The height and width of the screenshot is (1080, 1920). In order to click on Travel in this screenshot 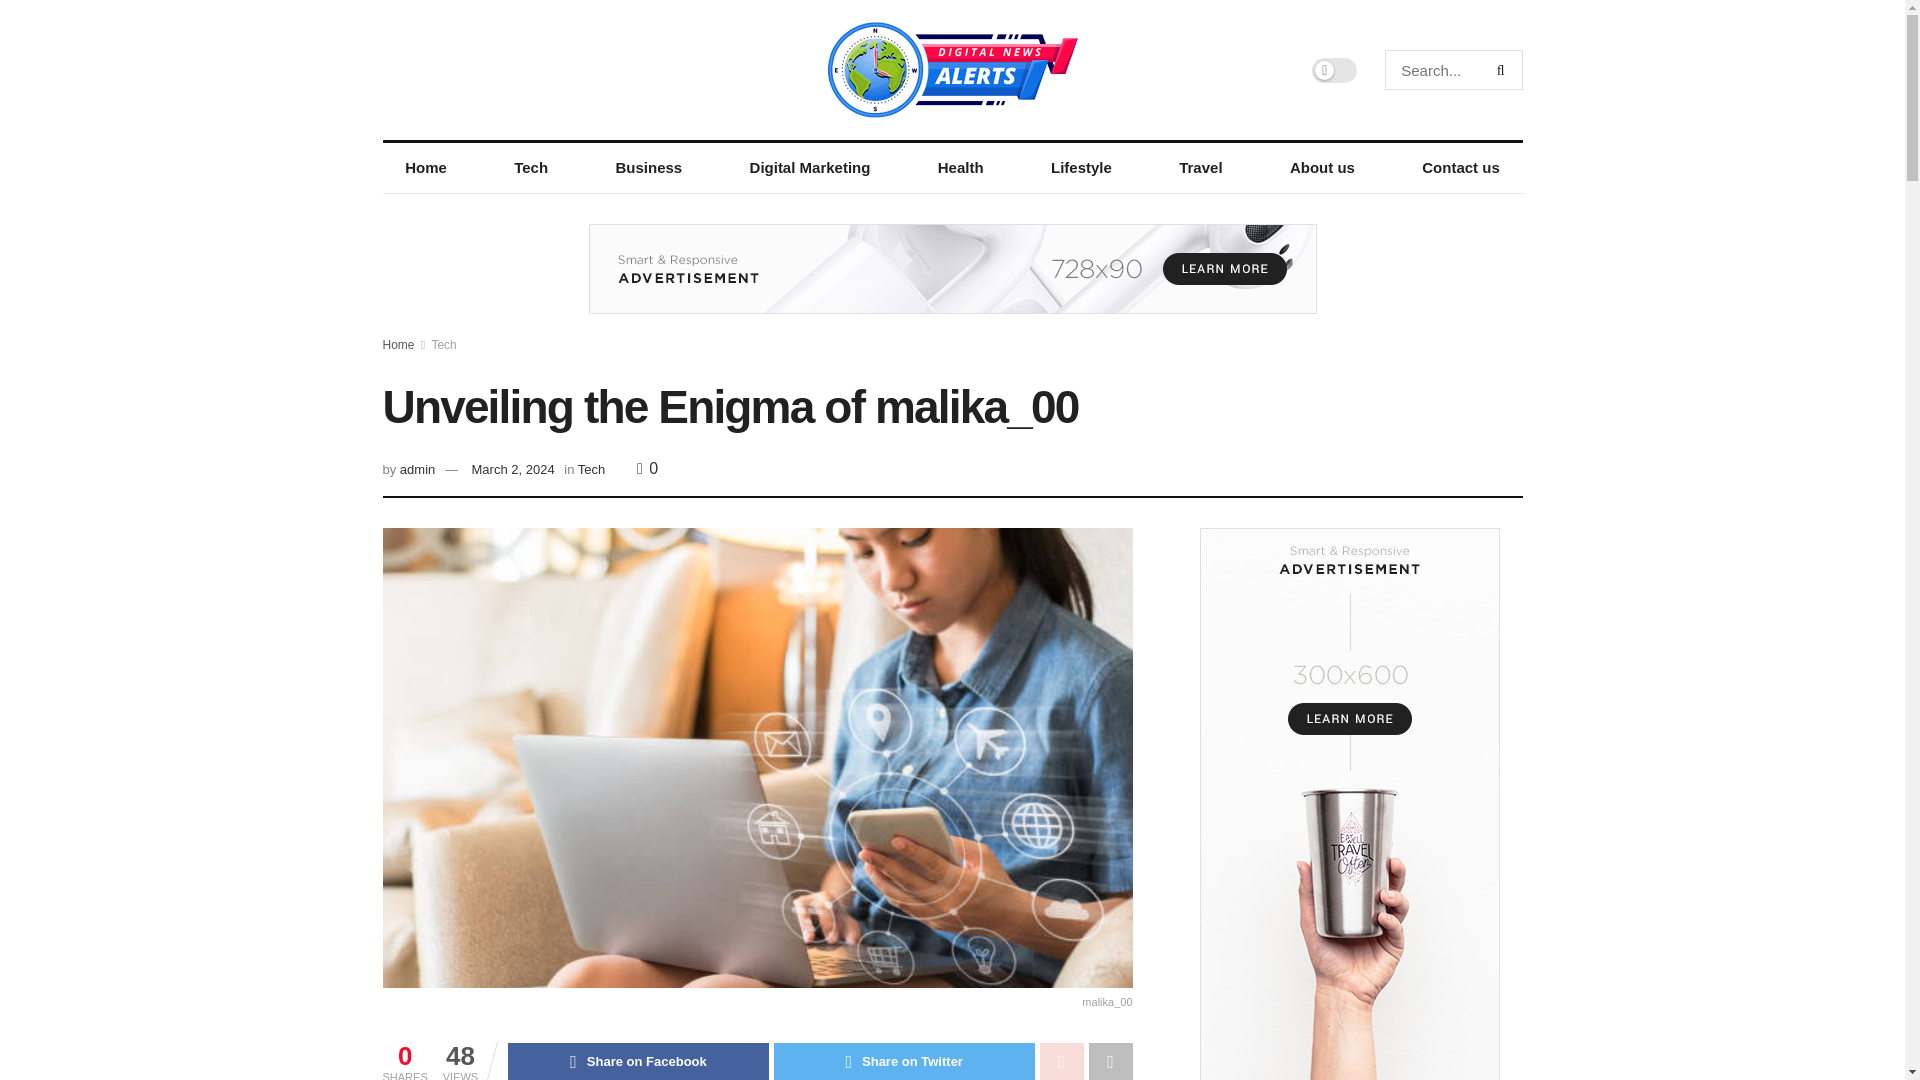, I will do `click(1202, 168)`.